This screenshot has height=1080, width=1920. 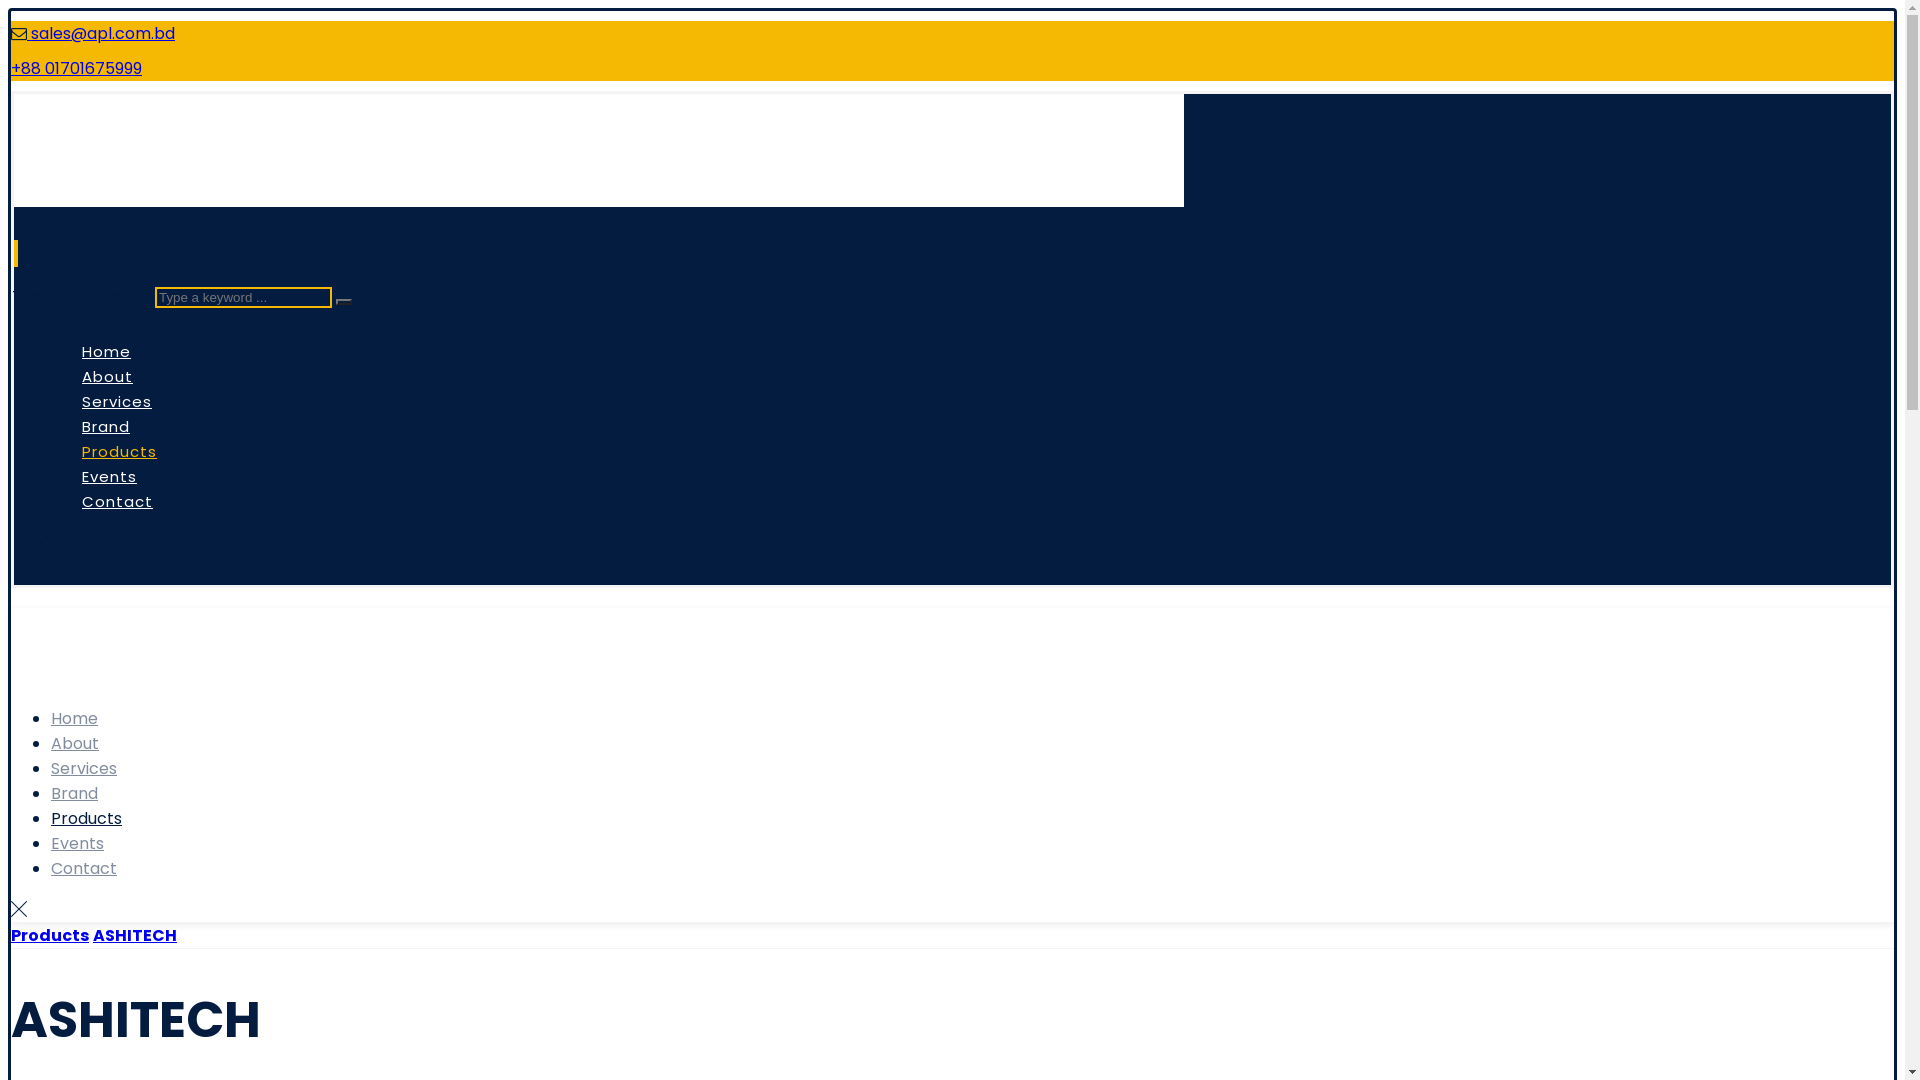 I want to click on Contact, so click(x=84, y=868).